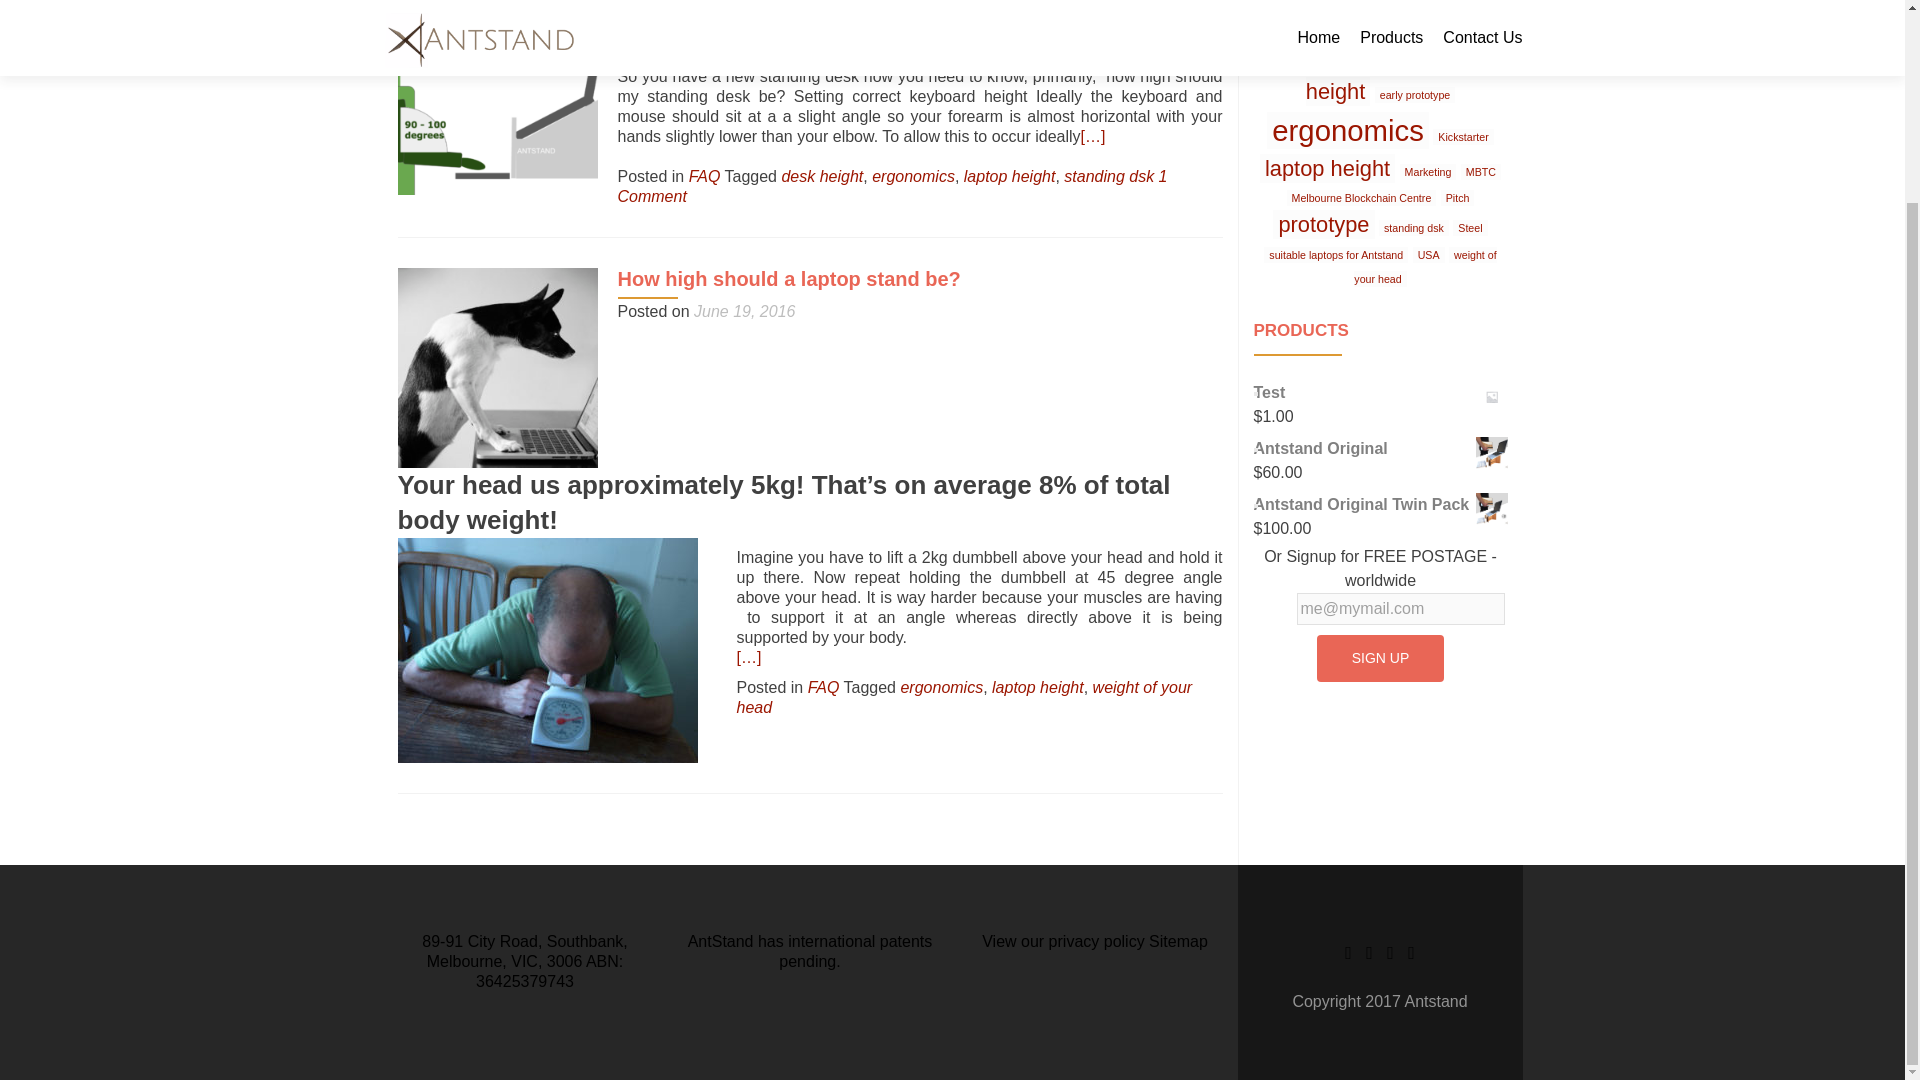 The height and width of the screenshot is (1080, 1920). What do you see at coordinates (1108, 176) in the screenshot?
I see `standing dsk` at bounding box center [1108, 176].